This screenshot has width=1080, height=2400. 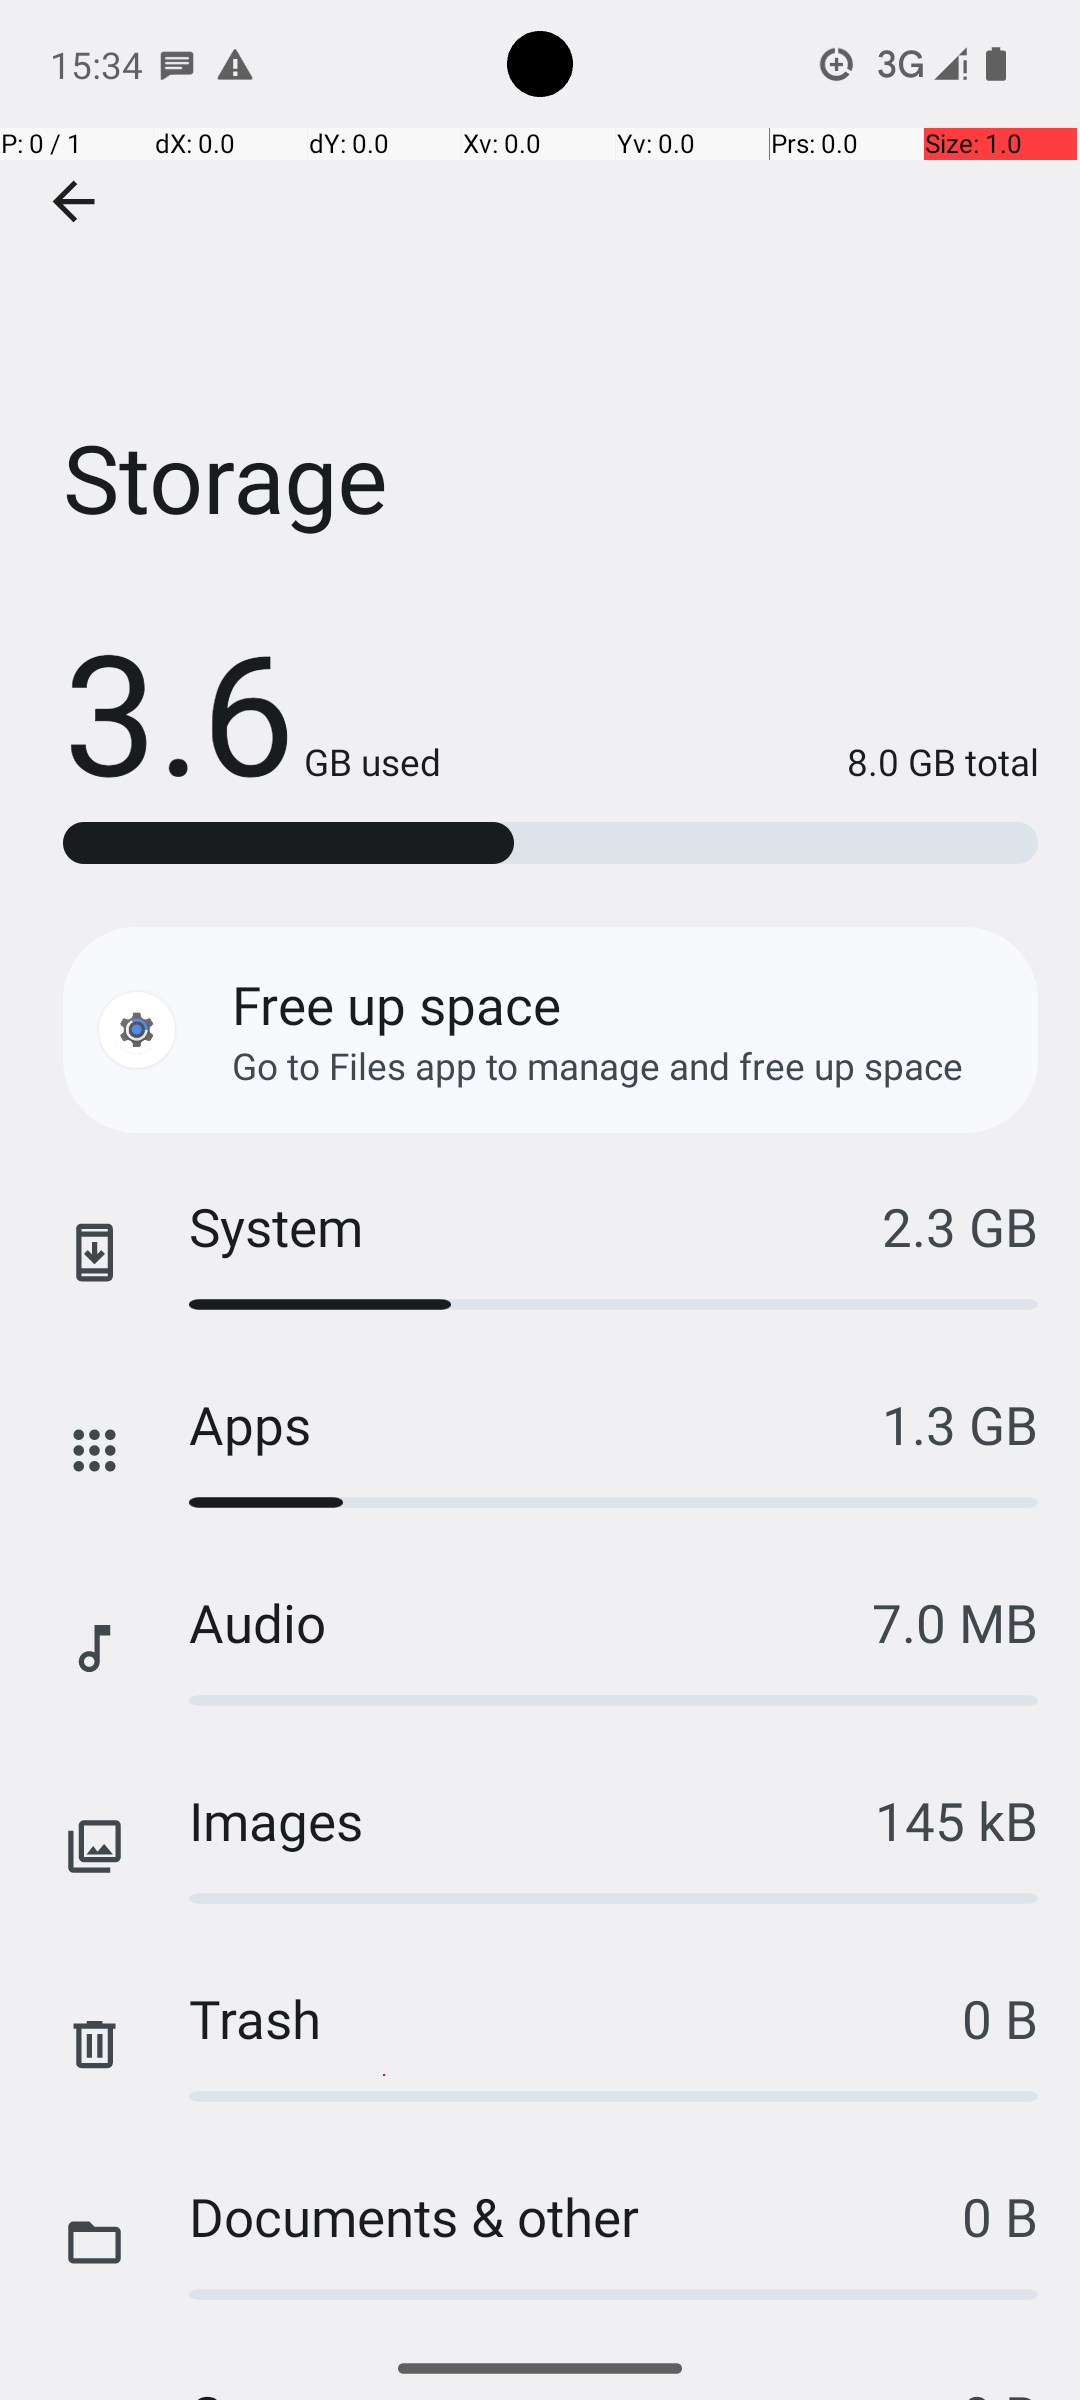 What do you see at coordinates (960, 1226) in the screenshot?
I see `2.3 GB` at bounding box center [960, 1226].